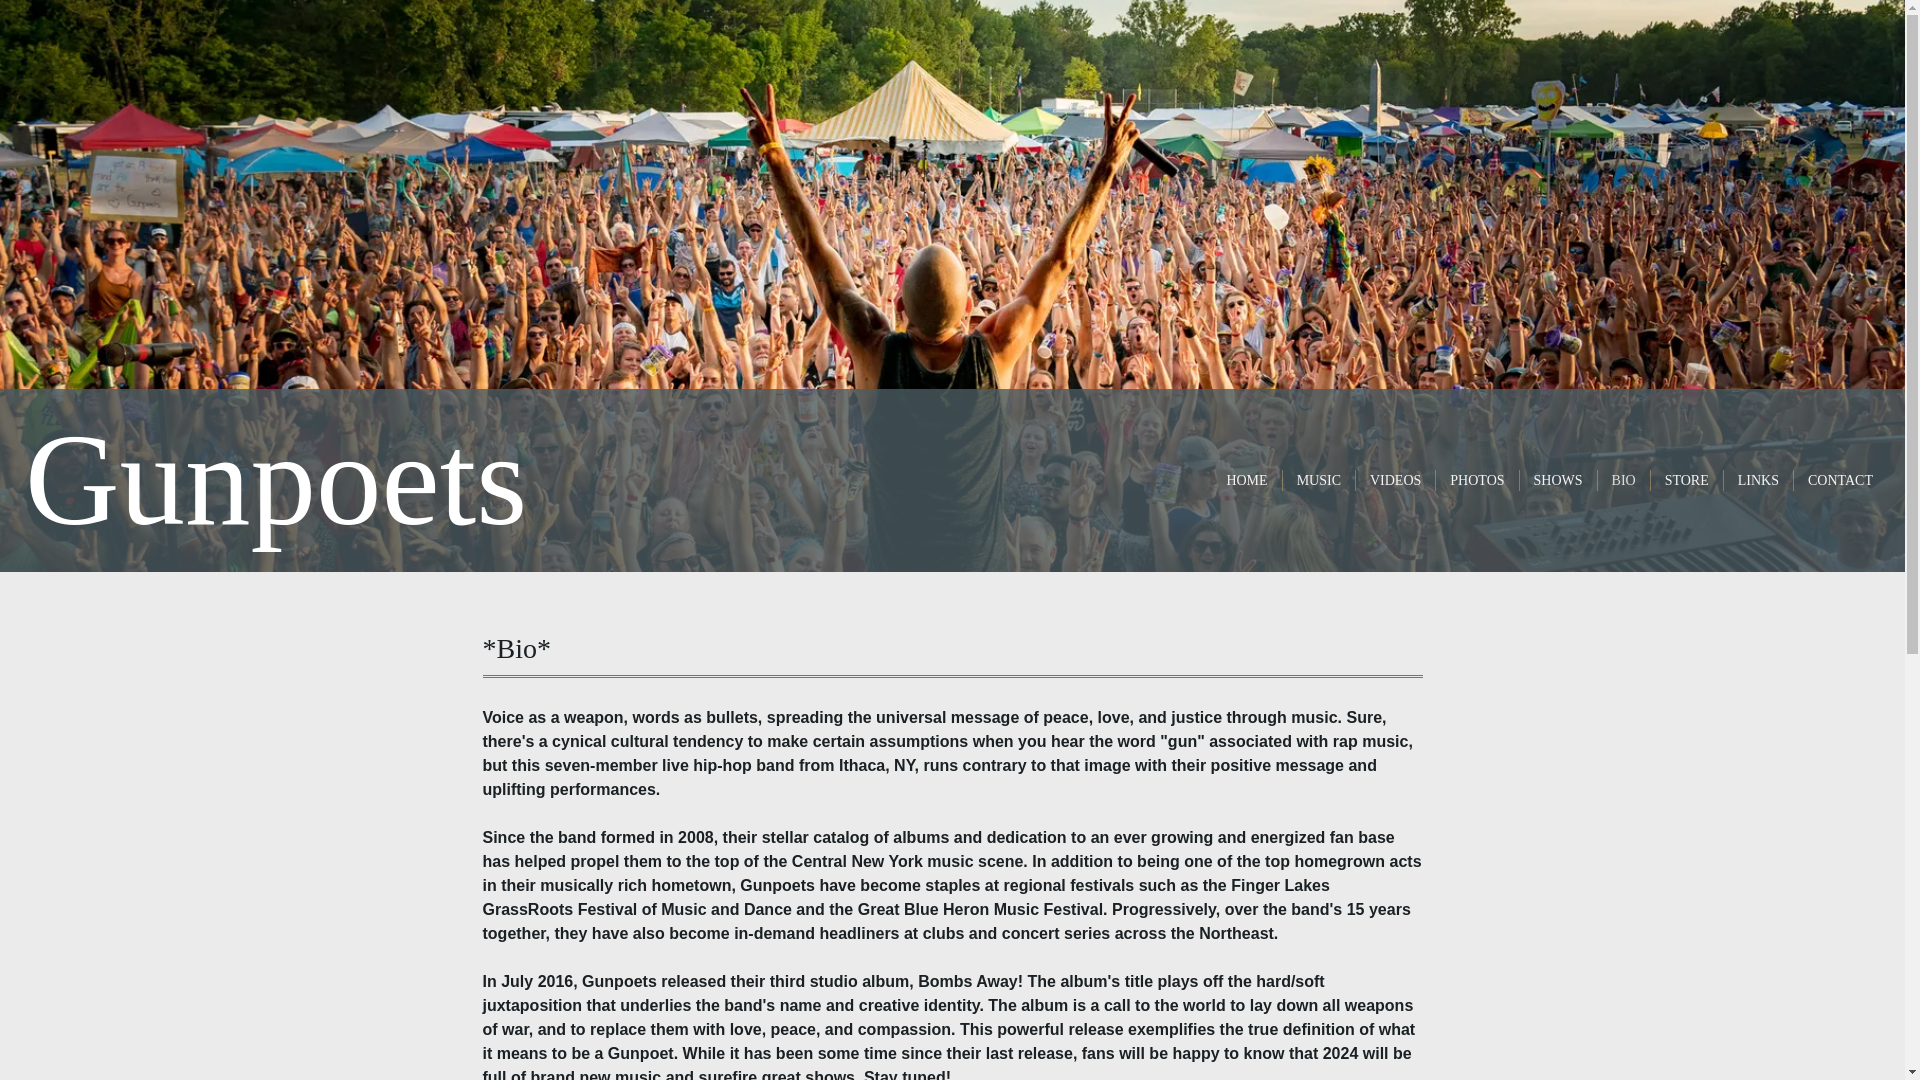 This screenshot has height=1080, width=1920. Describe the element at coordinates (1840, 480) in the screenshot. I see `CONTACT` at that location.